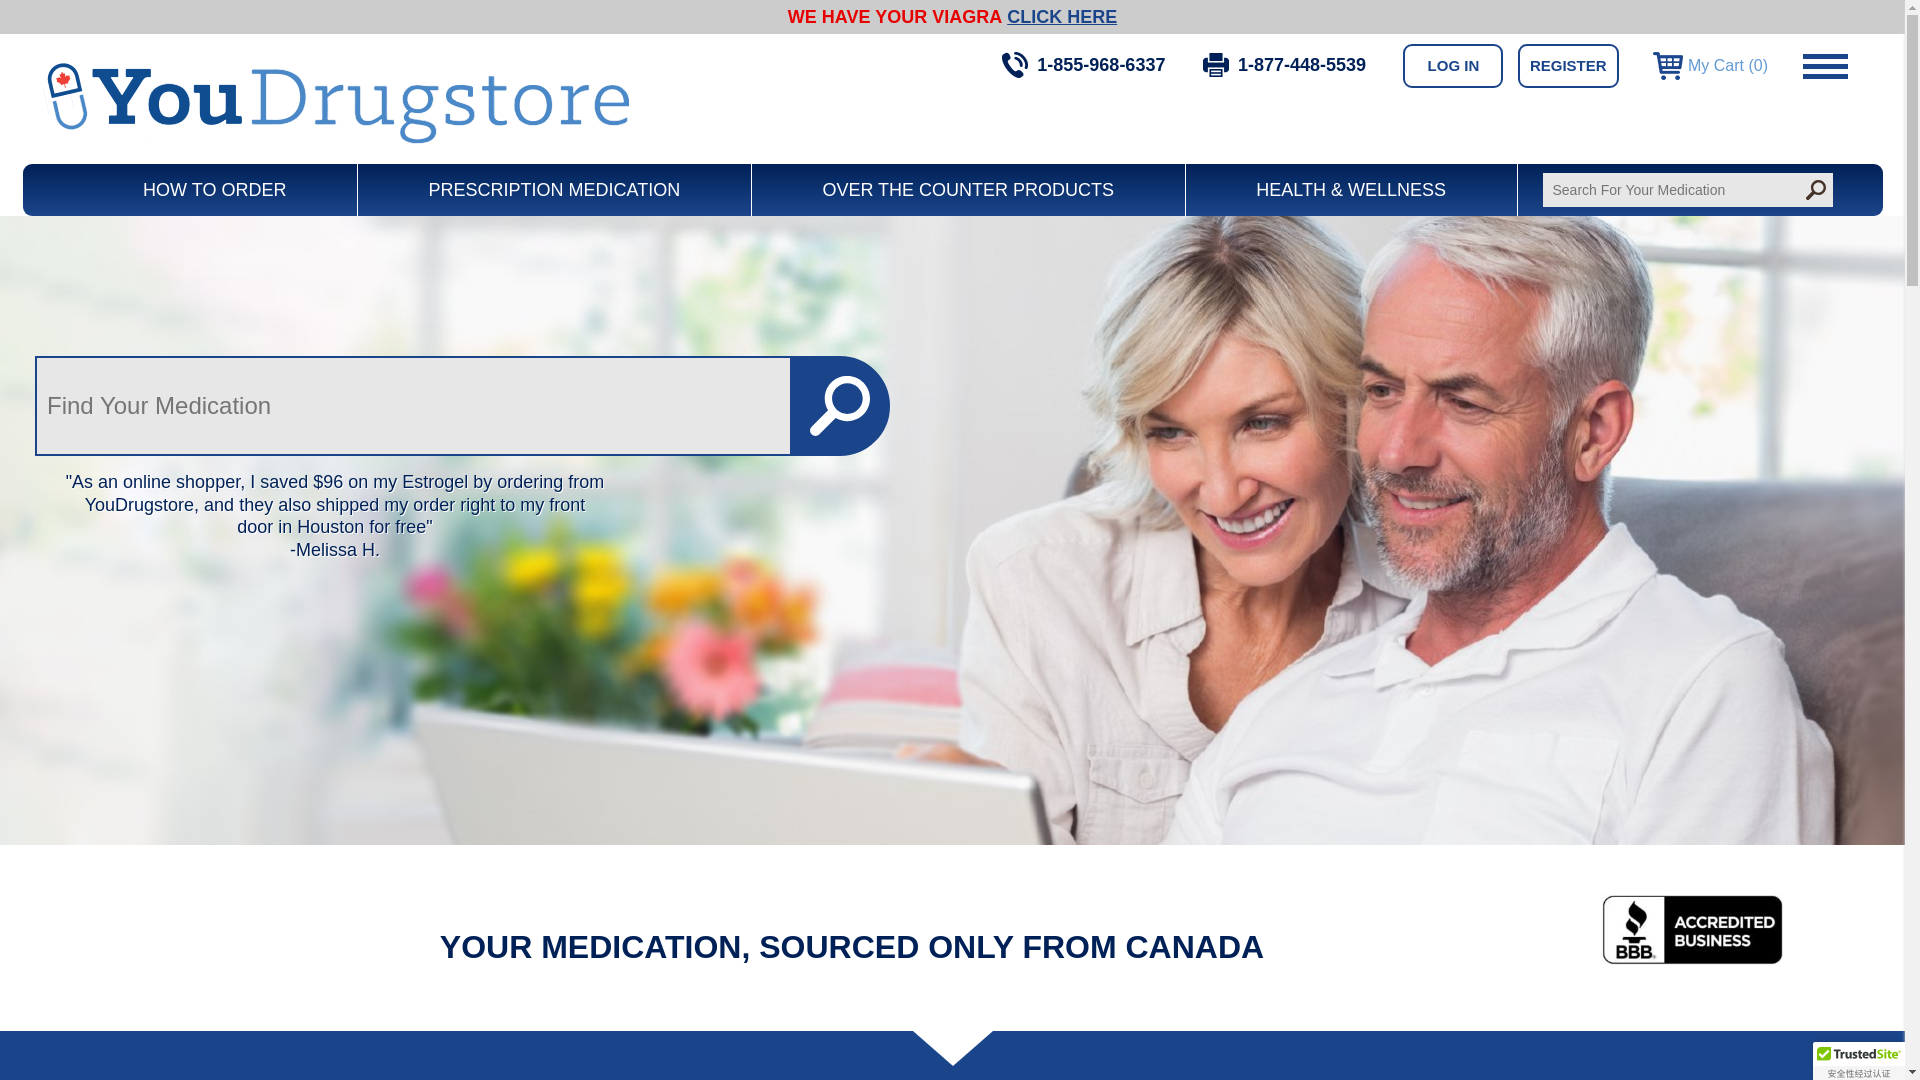 The height and width of the screenshot is (1080, 1920). What do you see at coordinates (968, 190) in the screenshot?
I see `OVER THE COUNTER PRODUCTS` at bounding box center [968, 190].